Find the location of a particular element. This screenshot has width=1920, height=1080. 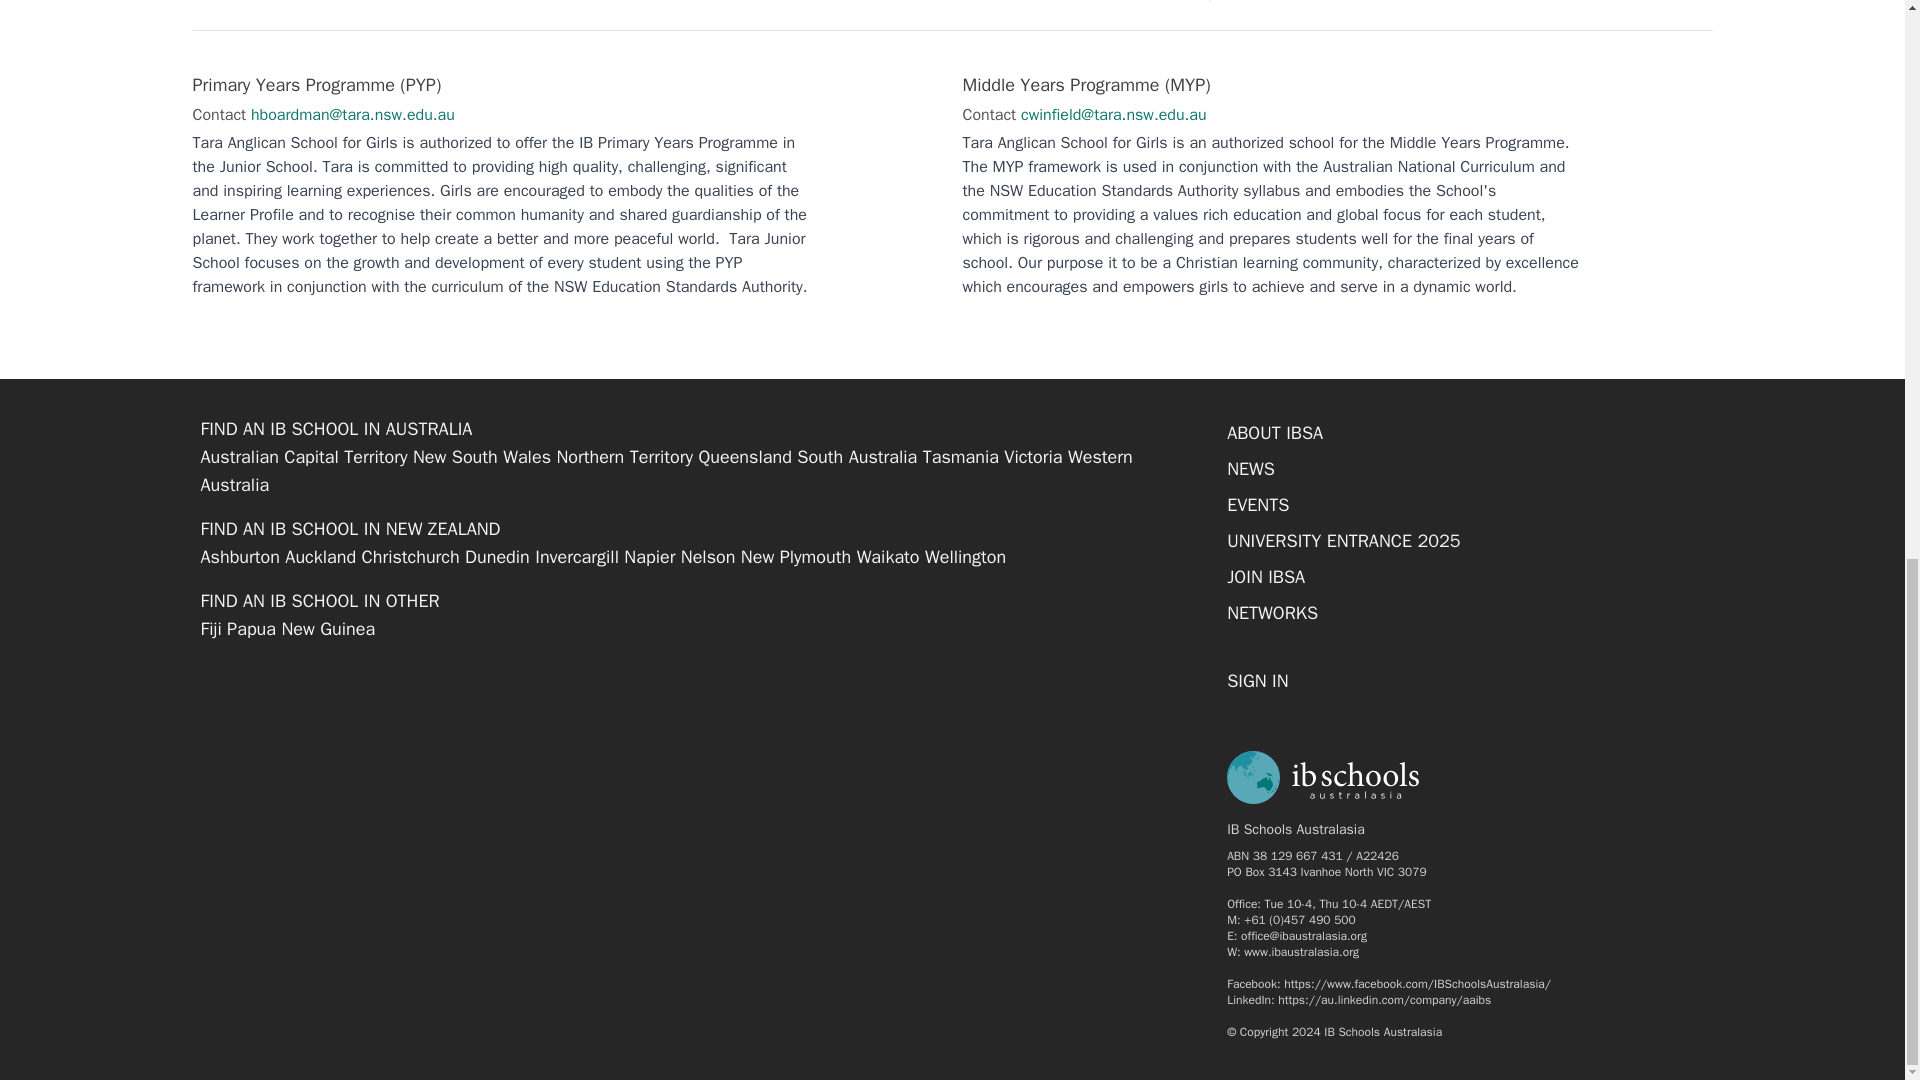

New South Wales is located at coordinates (482, 456).